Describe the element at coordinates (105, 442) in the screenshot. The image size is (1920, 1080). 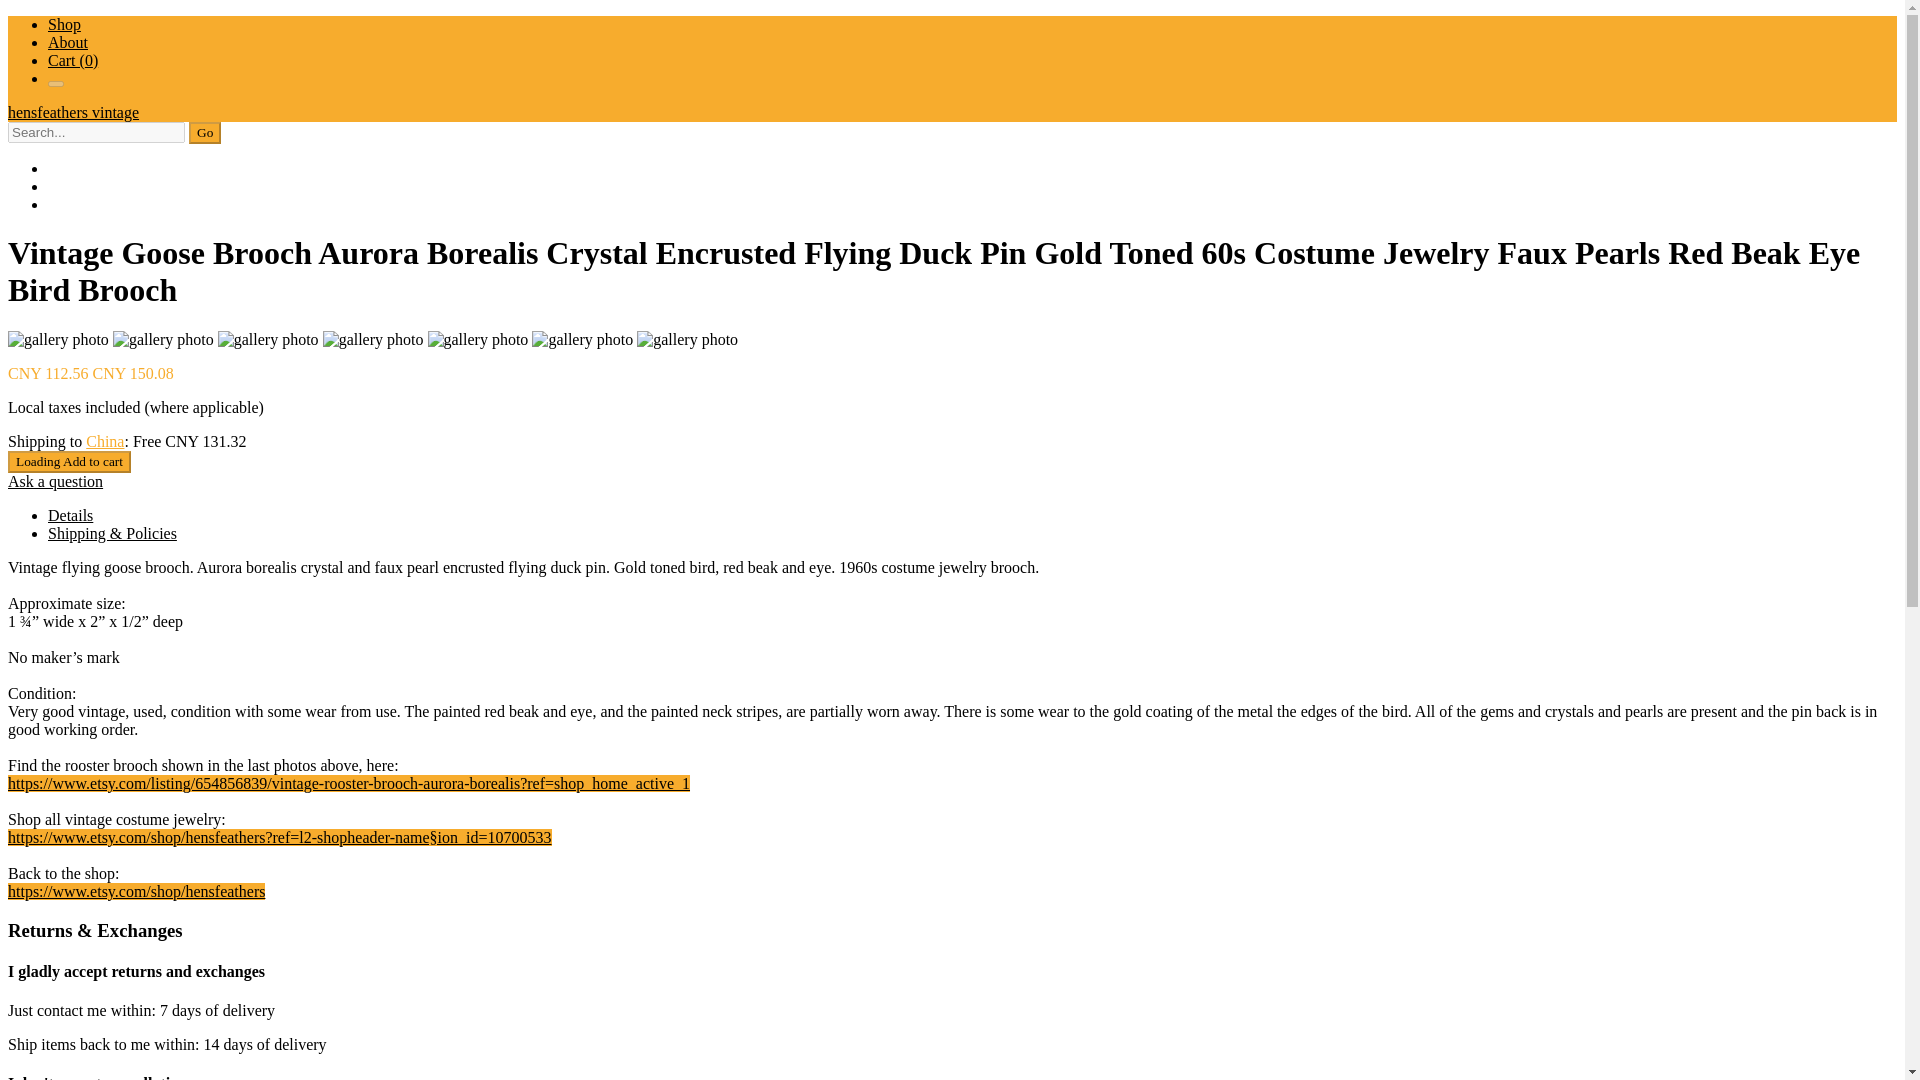
I see `China` at that location.